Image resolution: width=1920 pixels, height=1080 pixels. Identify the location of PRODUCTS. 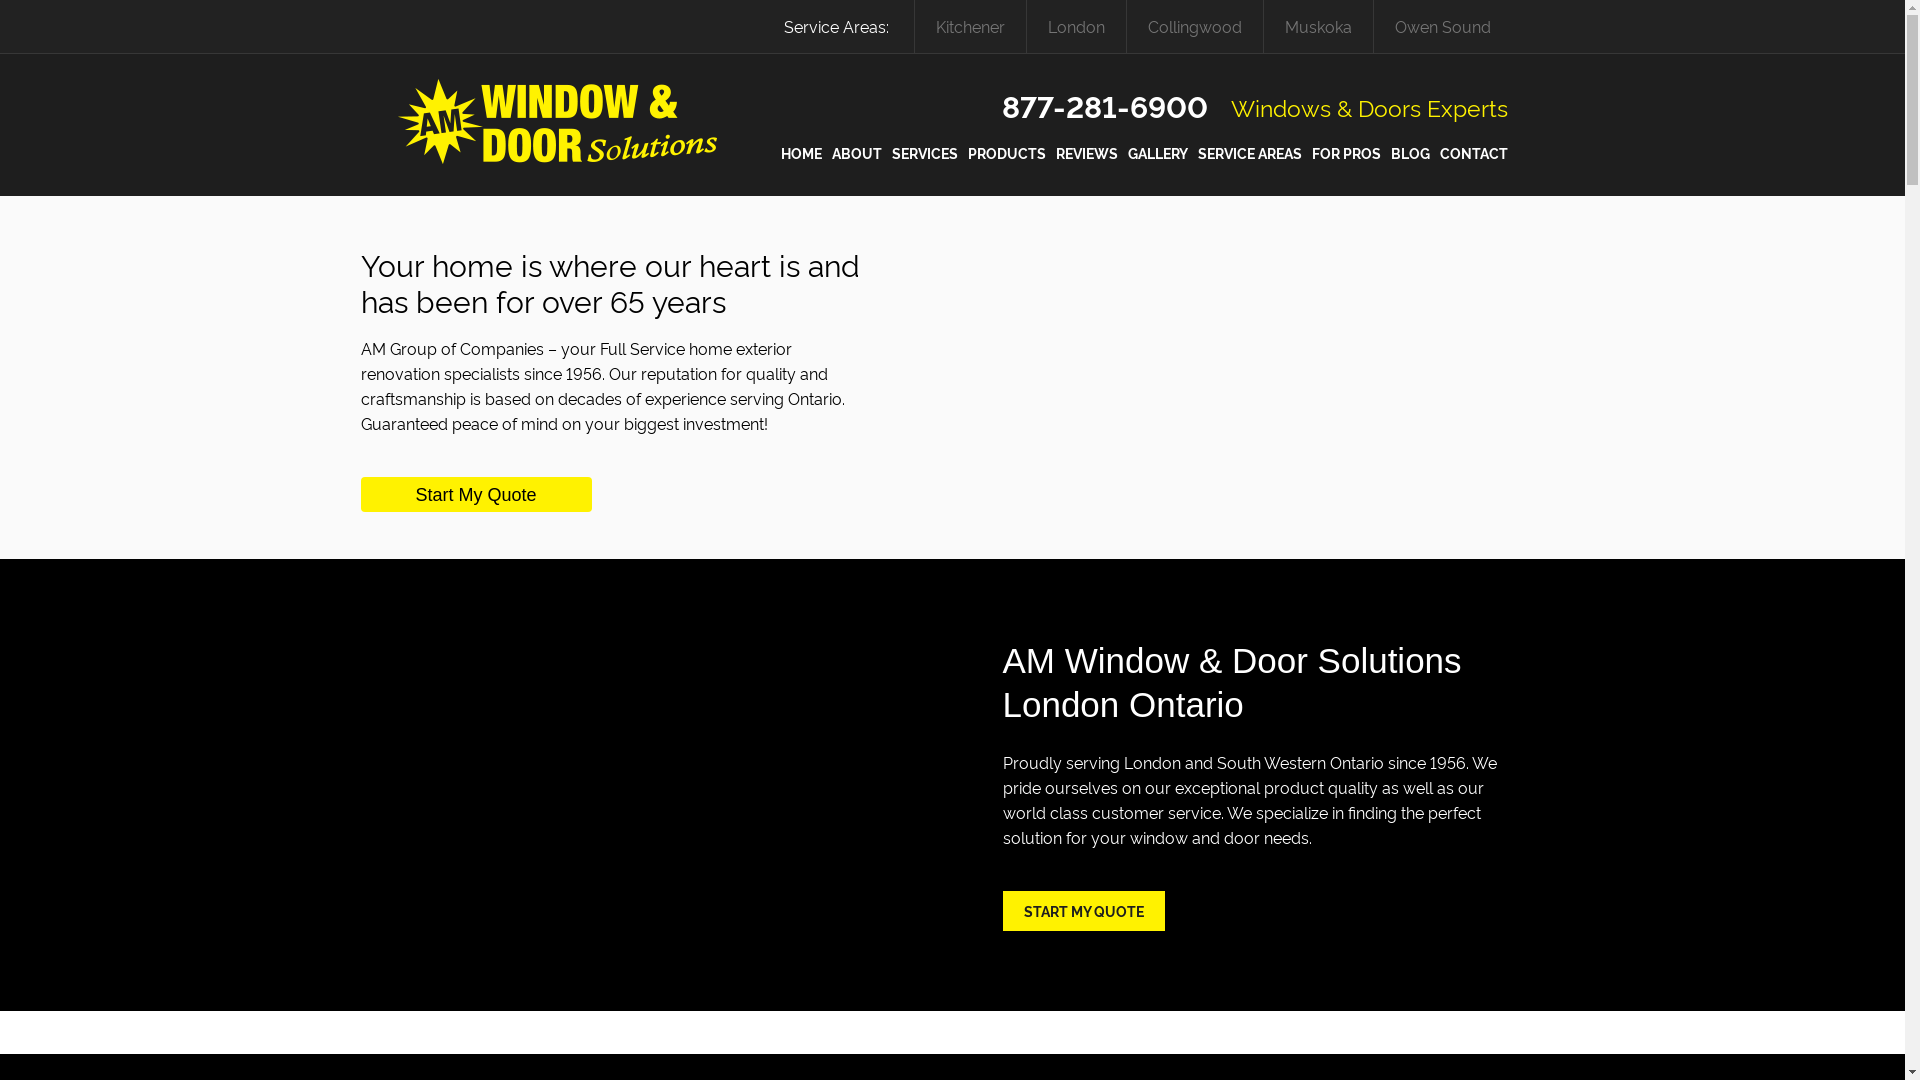
(1007, 154).